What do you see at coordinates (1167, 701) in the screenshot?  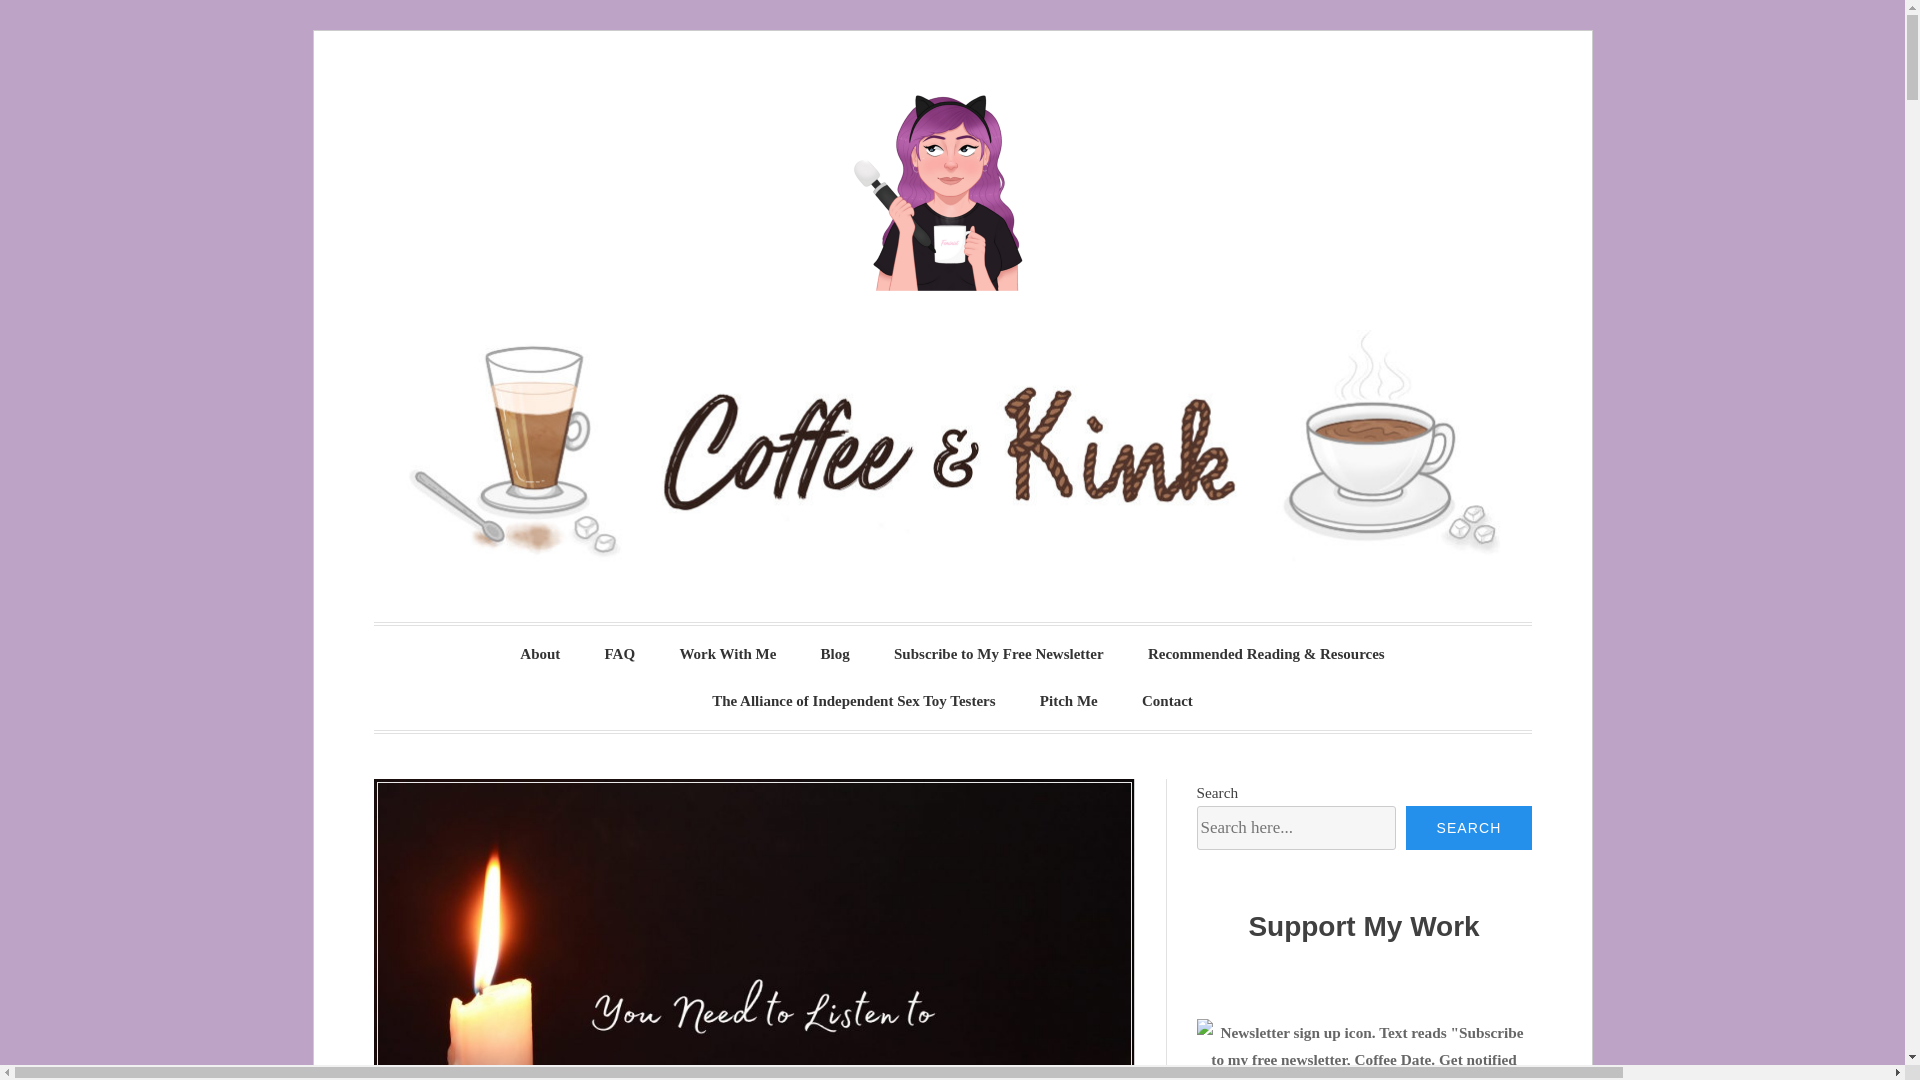 I see `Contact` at bounding box center [1167, 701].